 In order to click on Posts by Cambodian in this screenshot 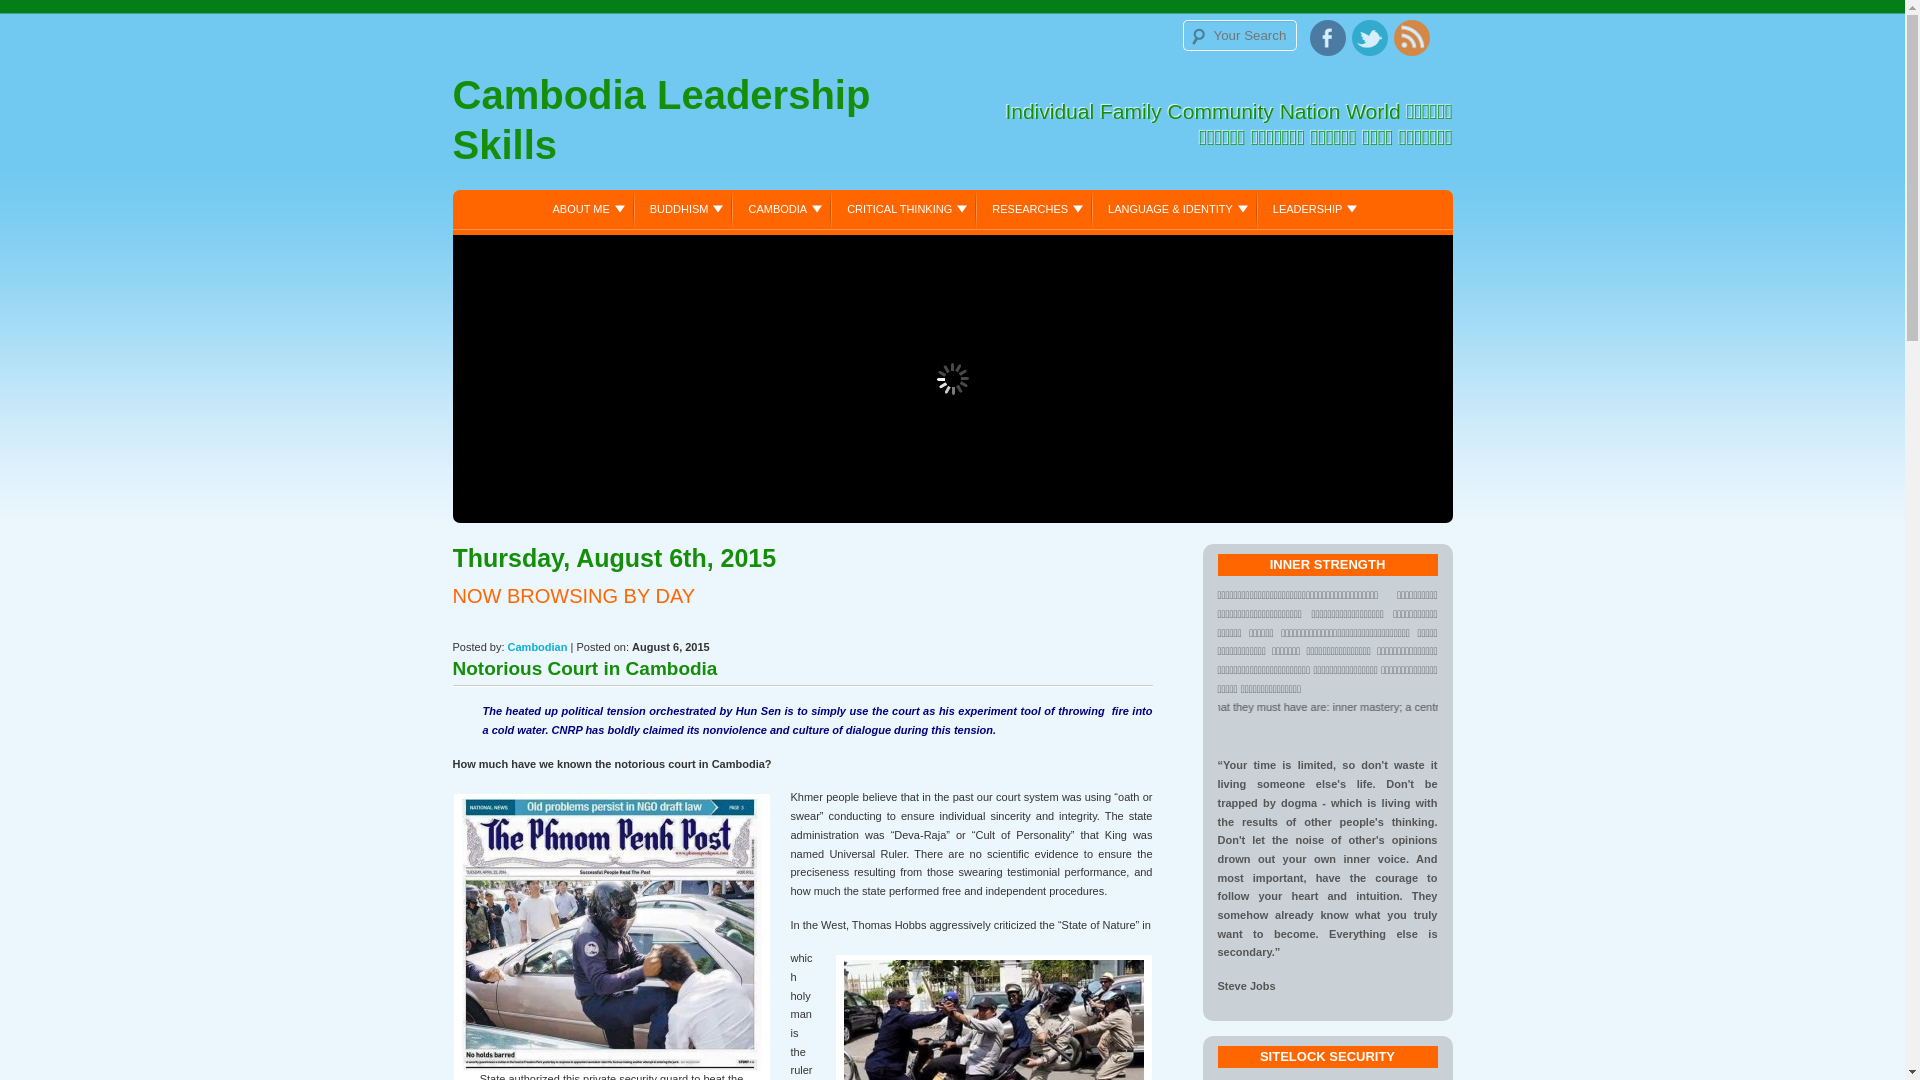, I will do `click(538, 647)`.